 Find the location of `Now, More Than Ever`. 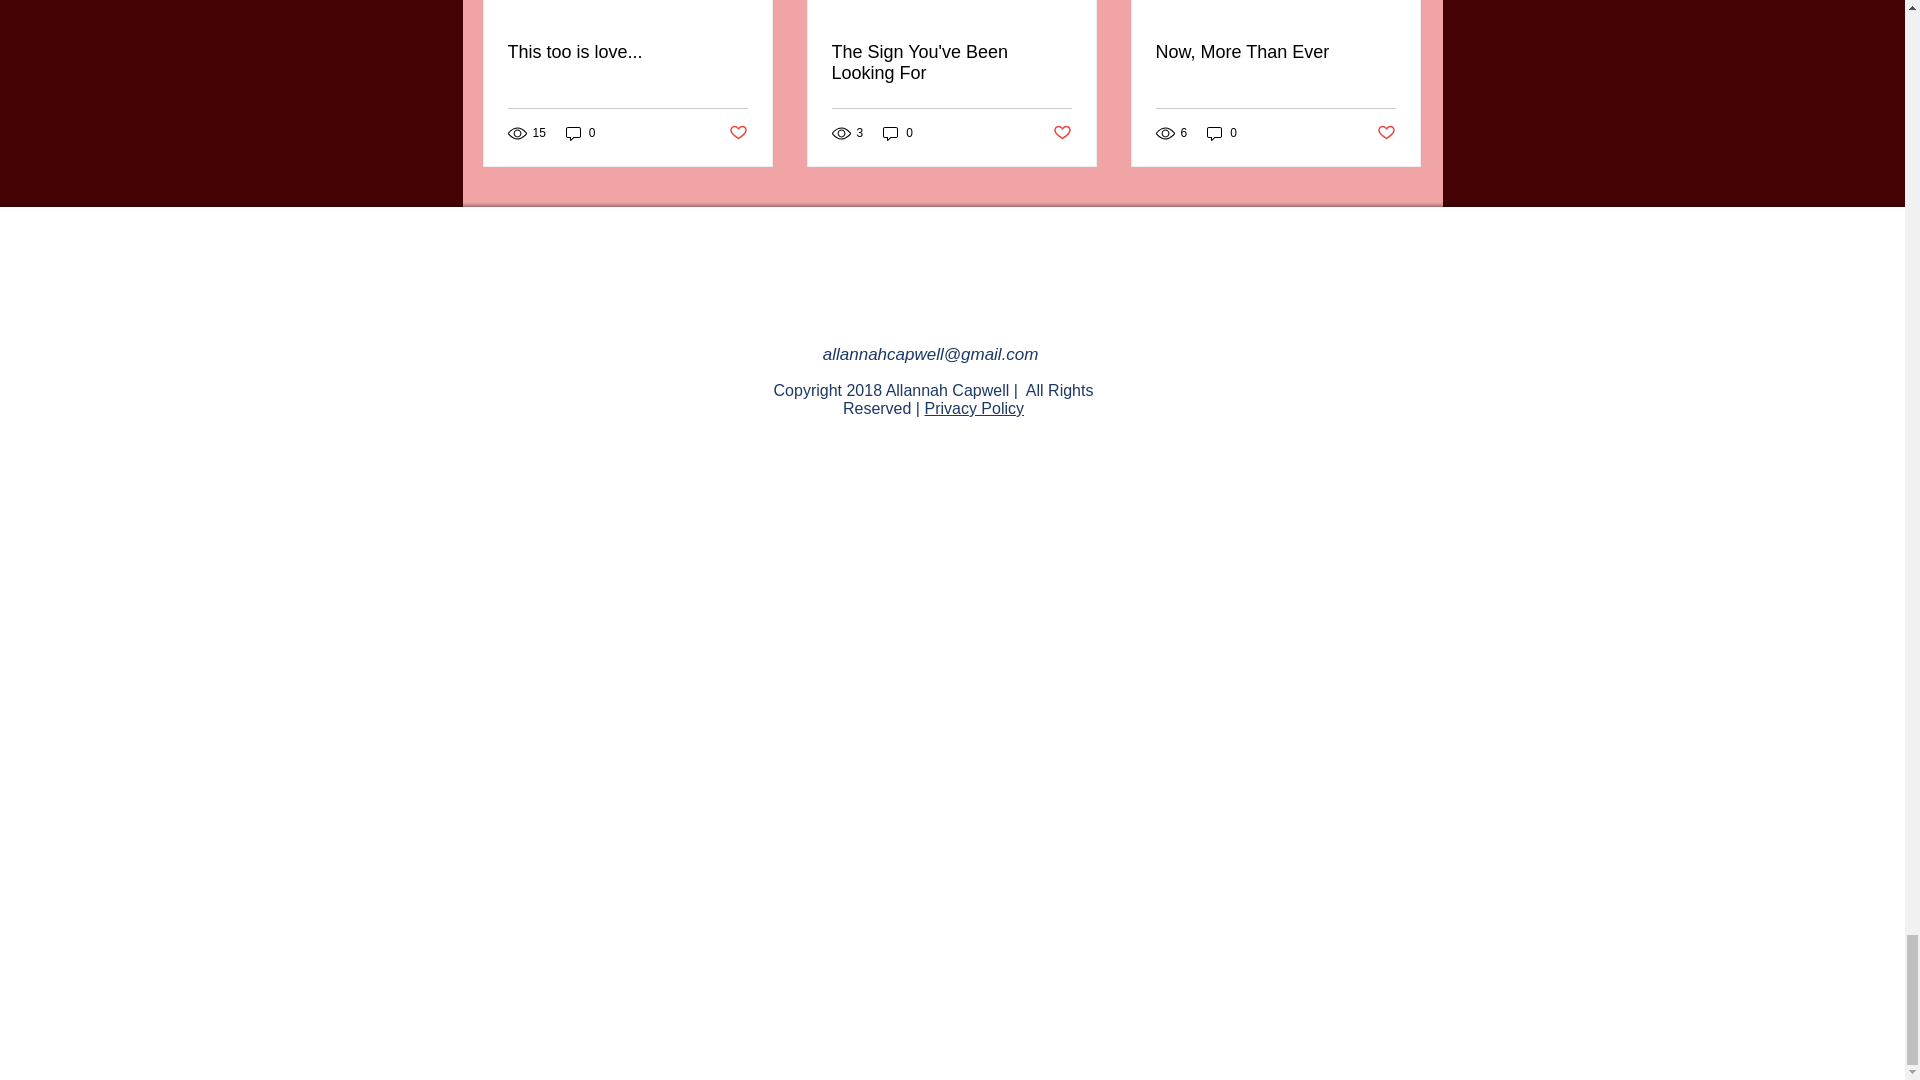

Now, More Than Ever is located at coordinates (1275, 52).